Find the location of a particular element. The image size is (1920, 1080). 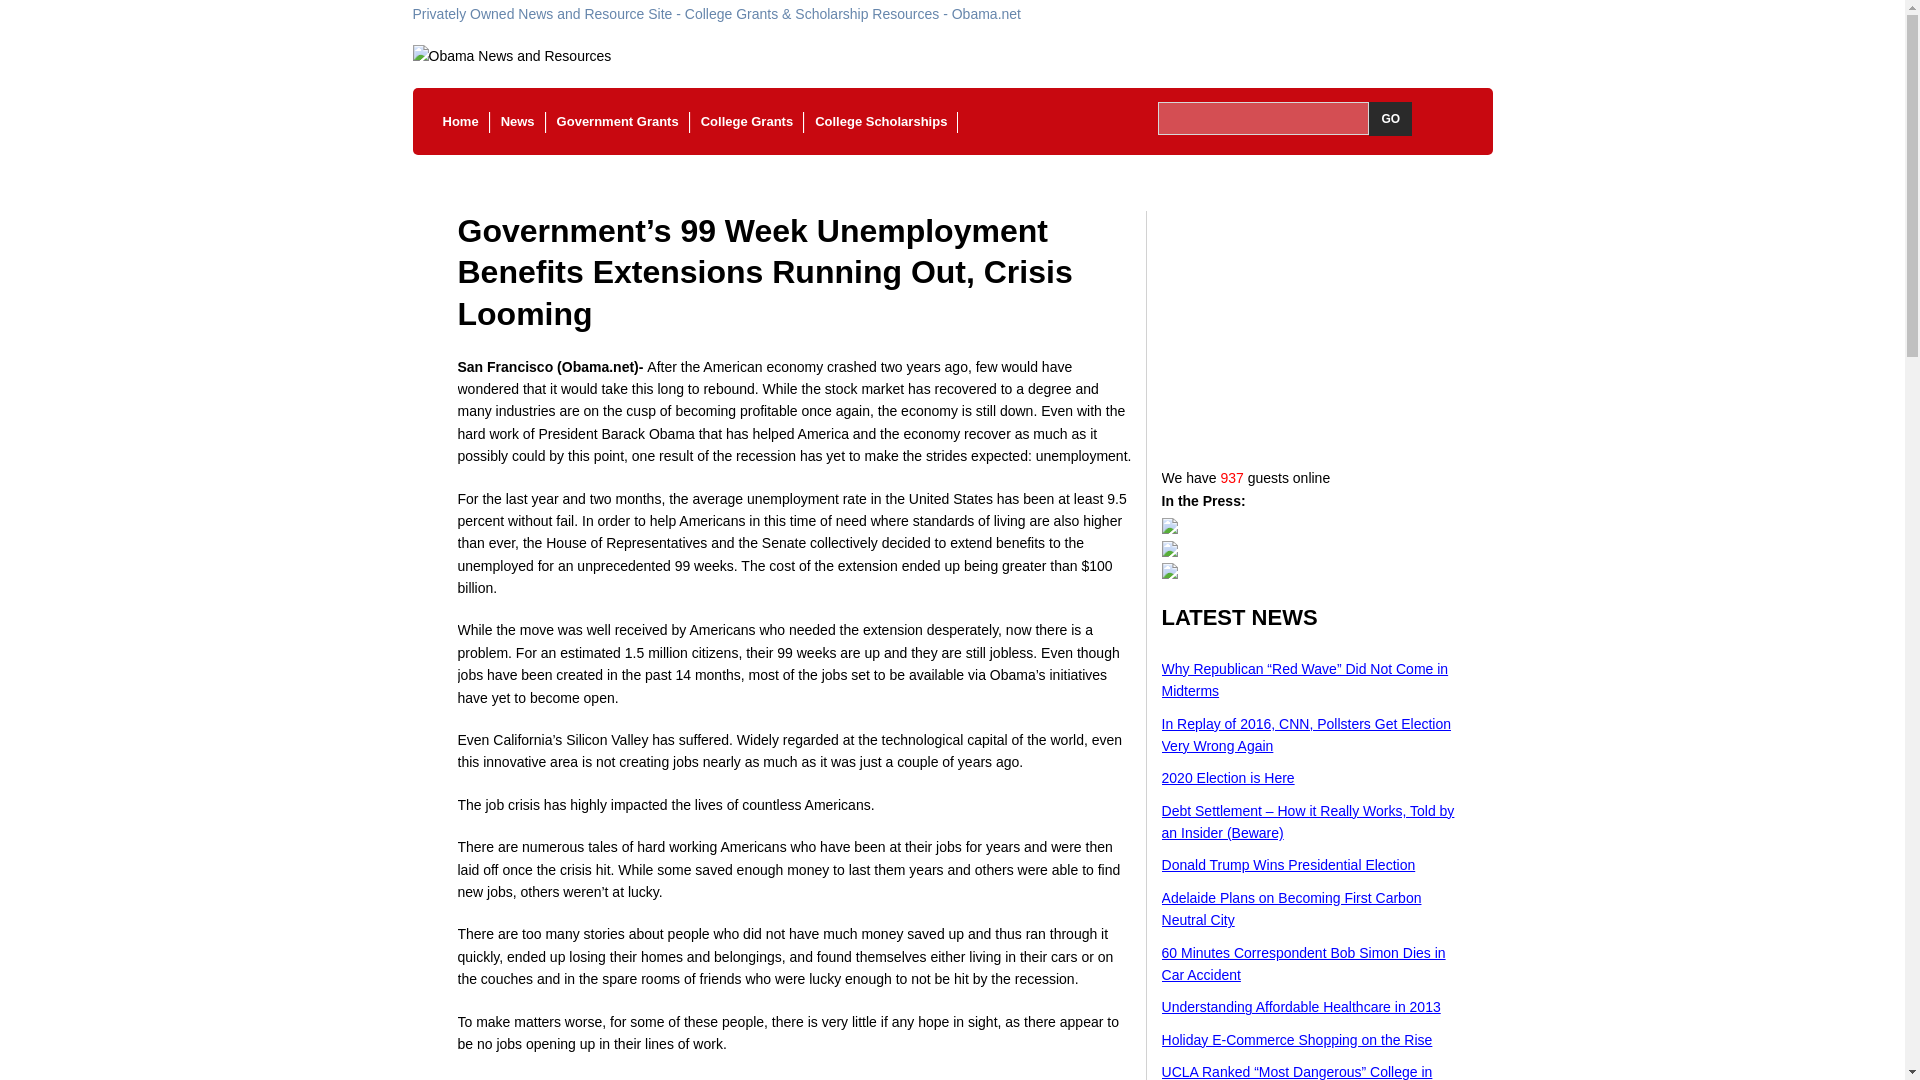

Obama News and Resources is located at coordinates (952, 56).